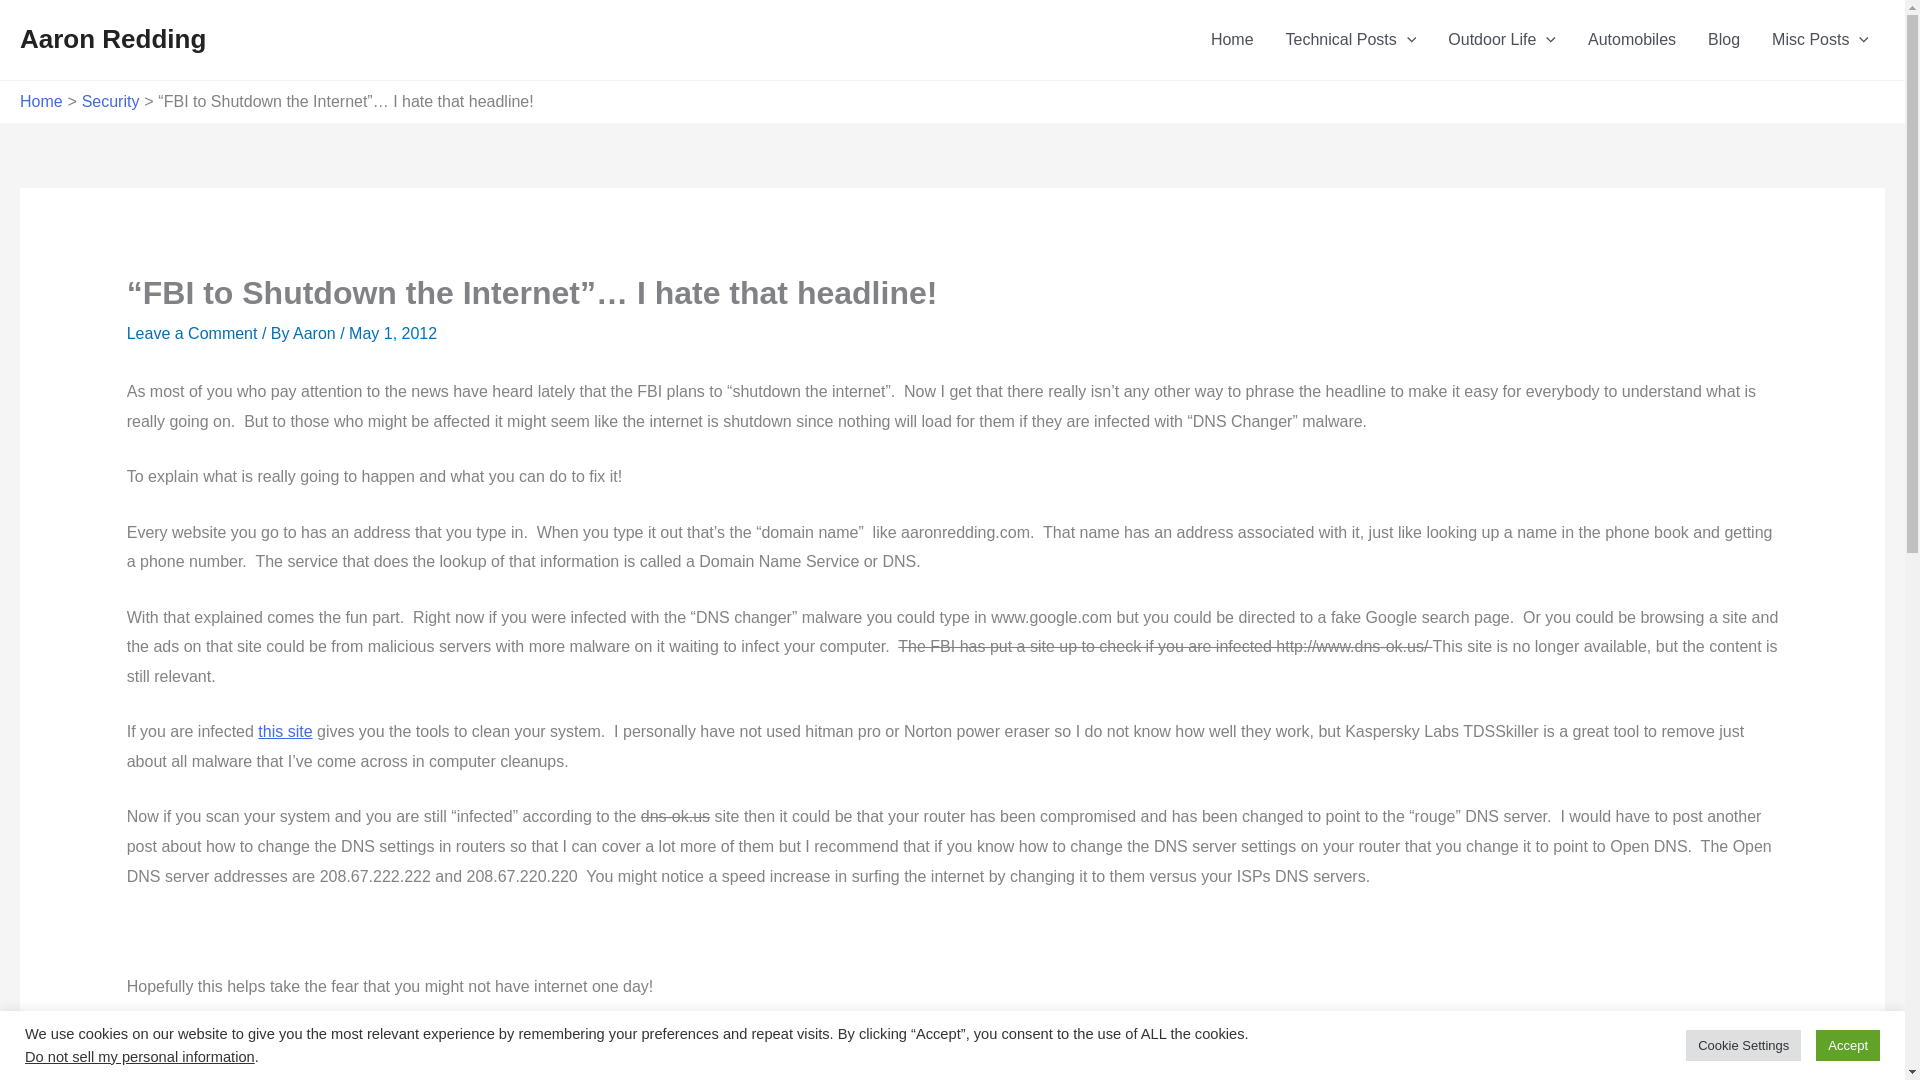  Describe the element at coordinates (142, 1074) in the screenshot. I see `Click to share on Twitter` at that location.